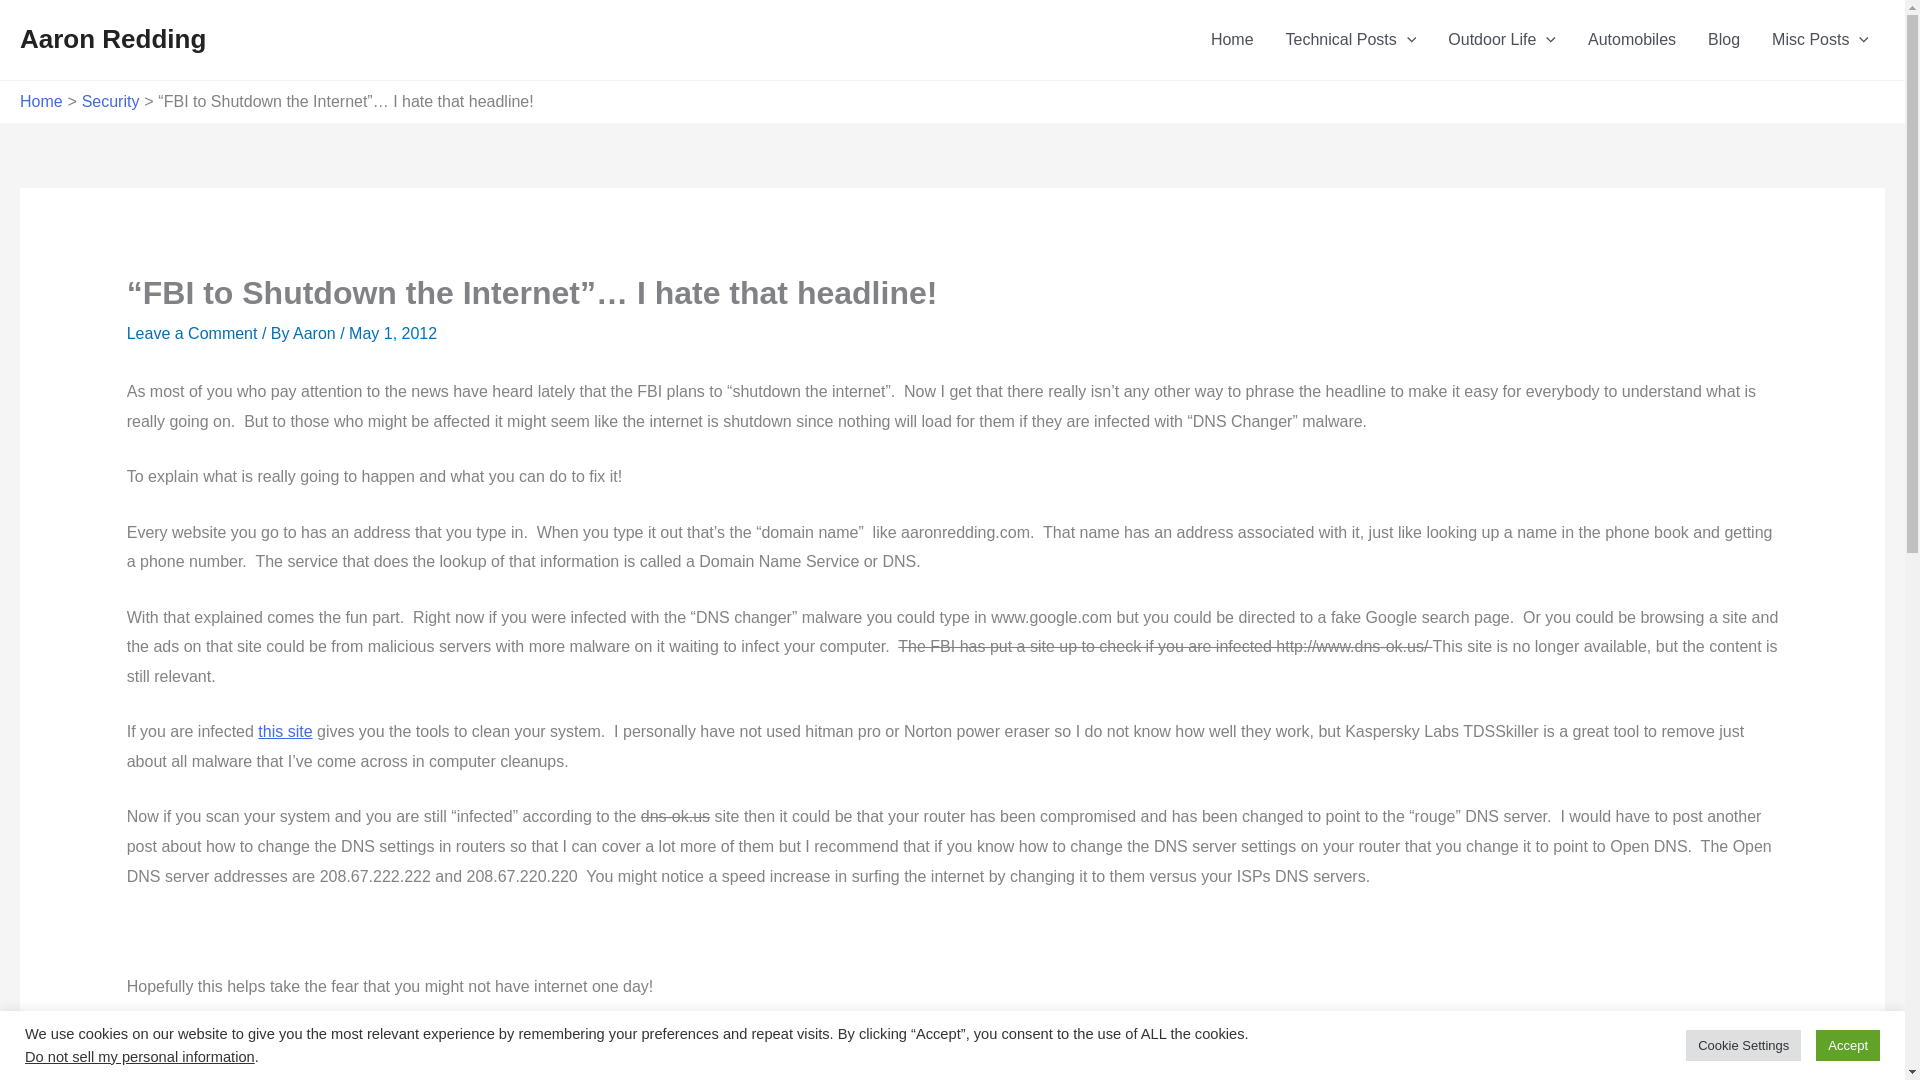  Describe the element at coordinates (142, 1074) in the screenshot. I see `Click to share on Twitter` at that location.